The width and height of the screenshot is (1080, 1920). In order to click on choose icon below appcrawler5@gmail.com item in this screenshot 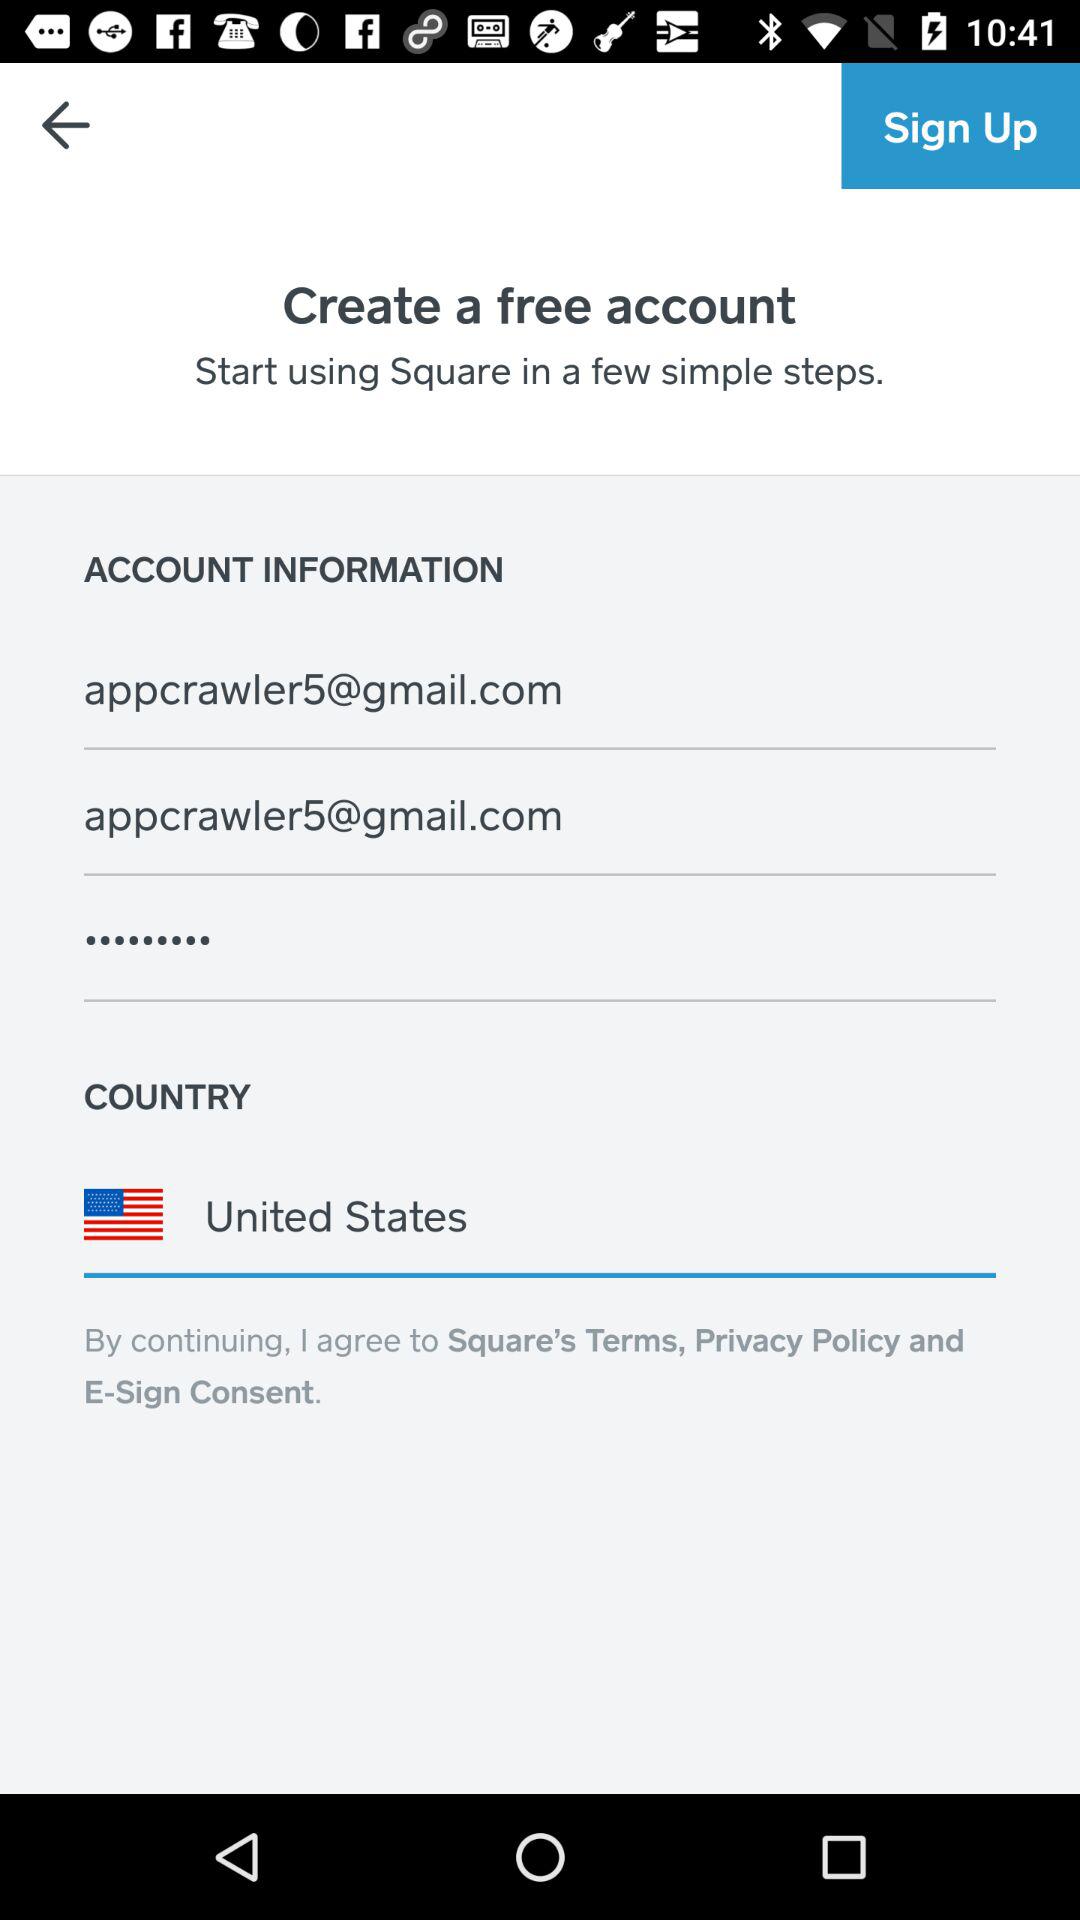, I will do `click(540, 939)`.